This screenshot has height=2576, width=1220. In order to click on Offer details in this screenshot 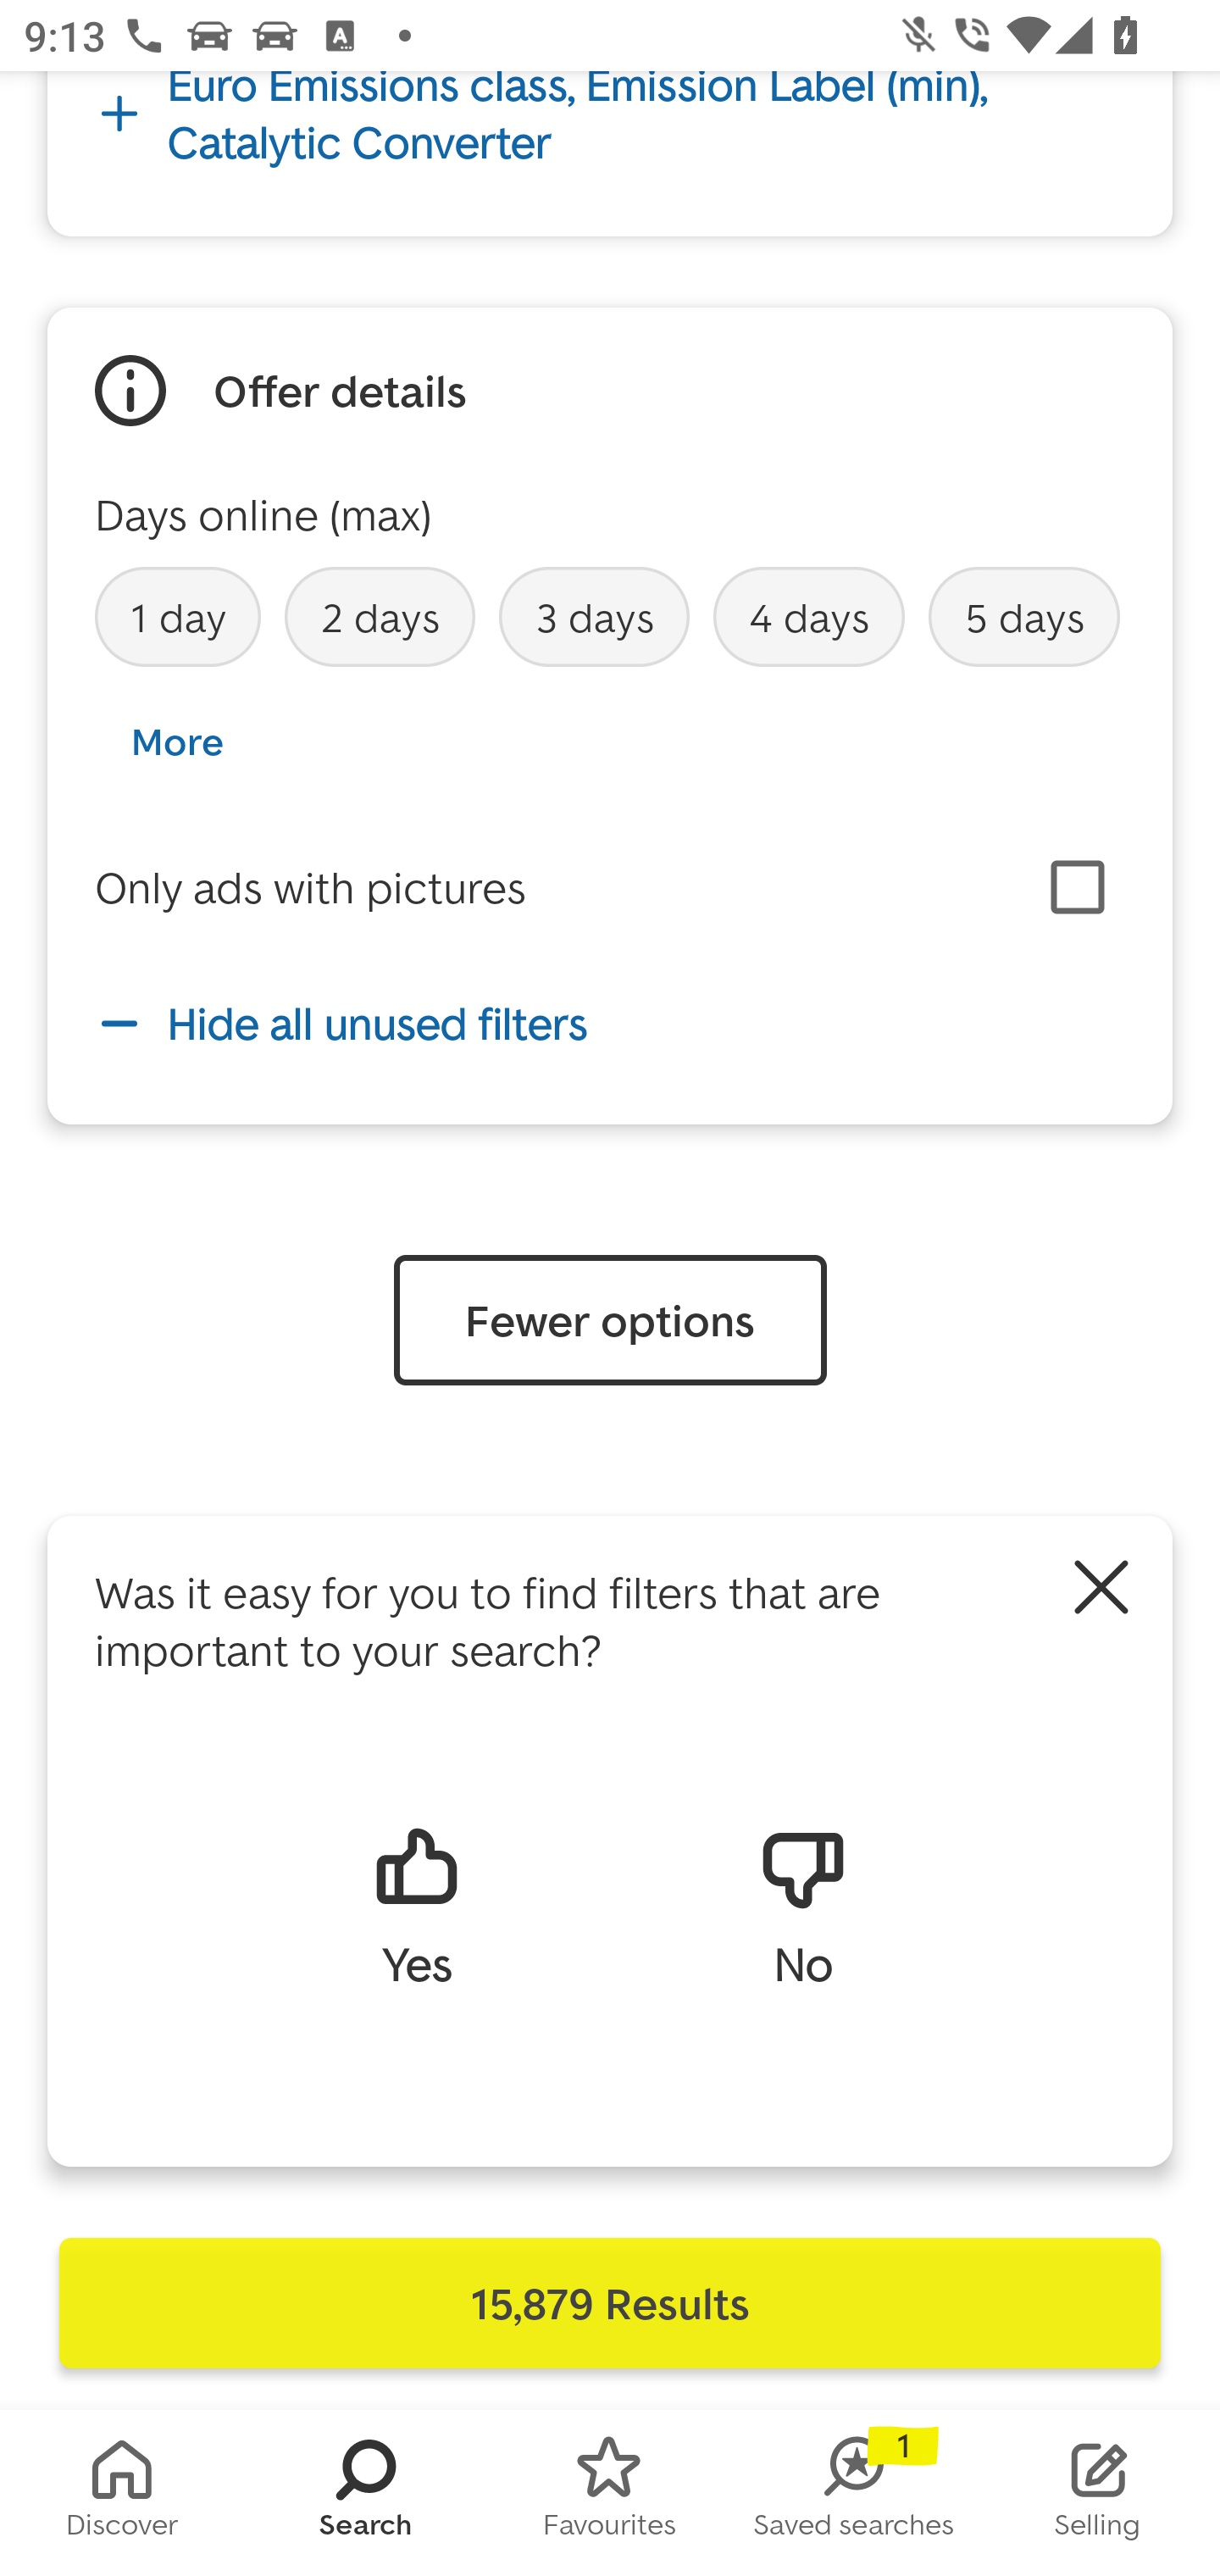, I will do `click(340, 390)`.